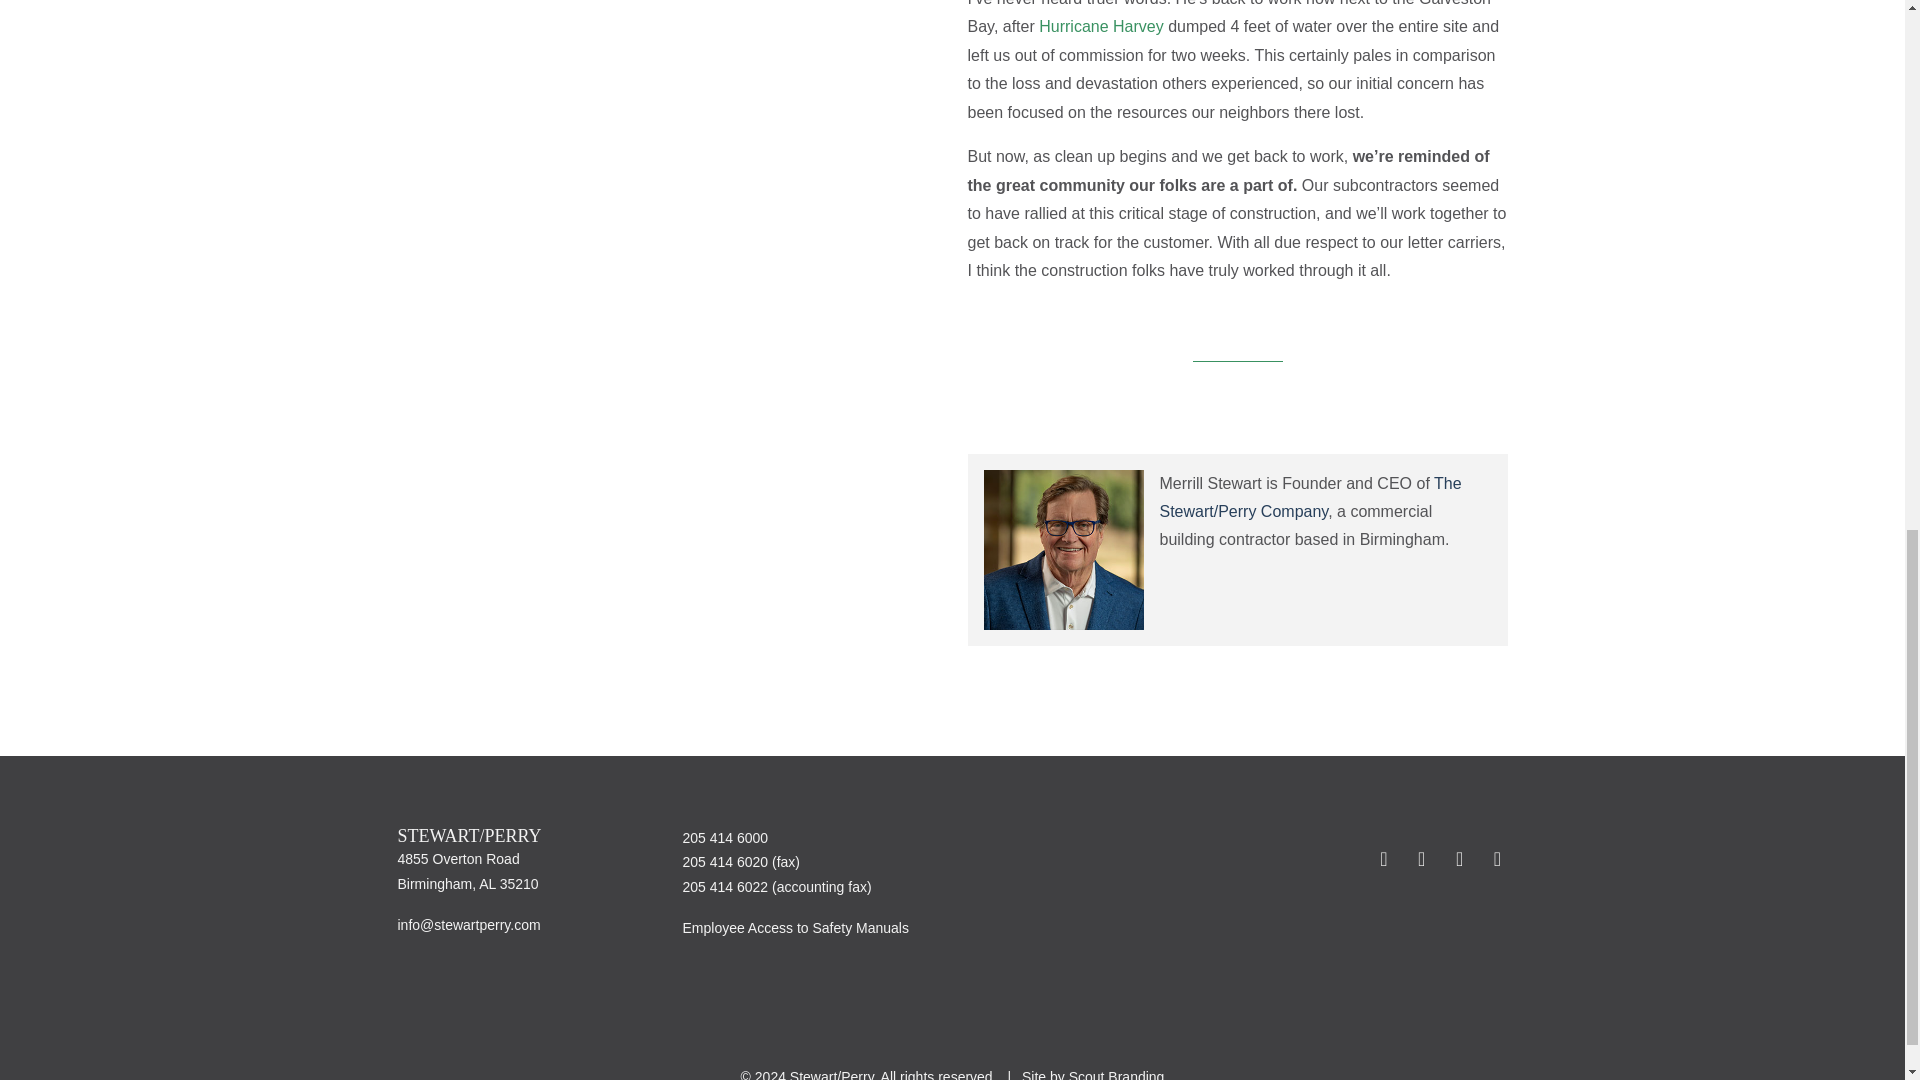  Describe the element at coordinates (1422, 858) in the screenshot. I see `Twitter` at that location.